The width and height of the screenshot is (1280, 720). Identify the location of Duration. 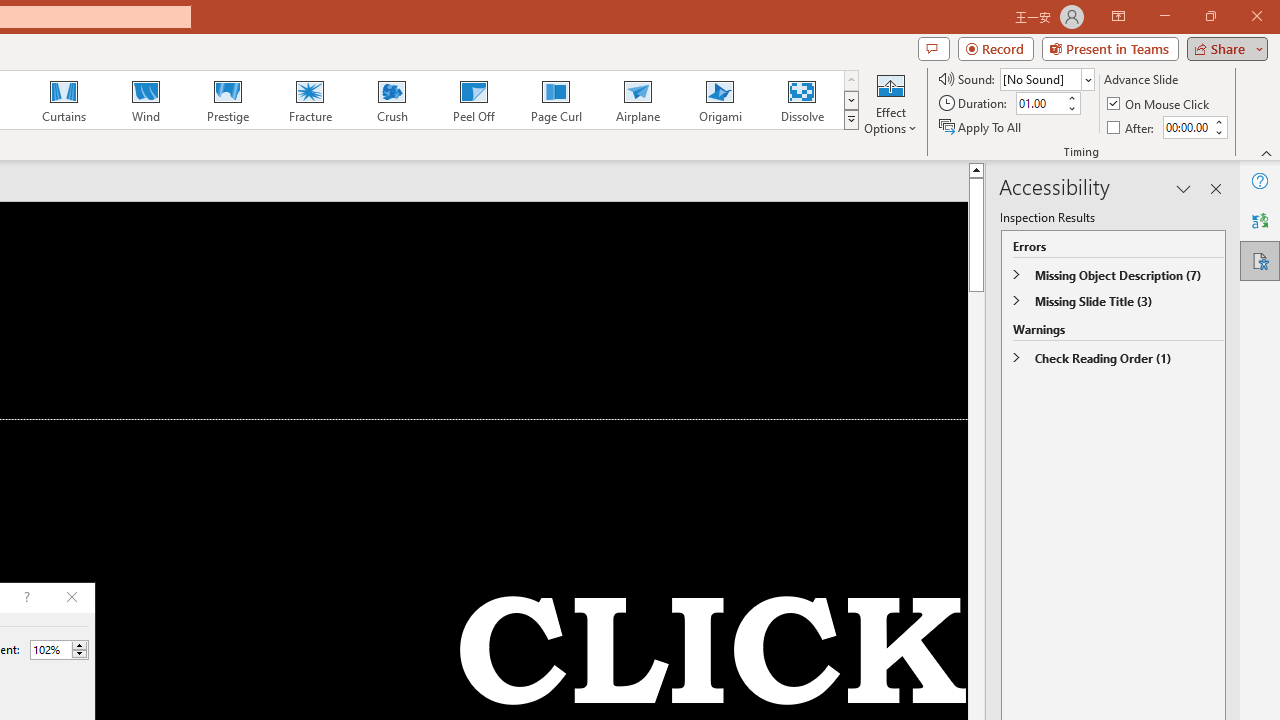
(1040, 104).